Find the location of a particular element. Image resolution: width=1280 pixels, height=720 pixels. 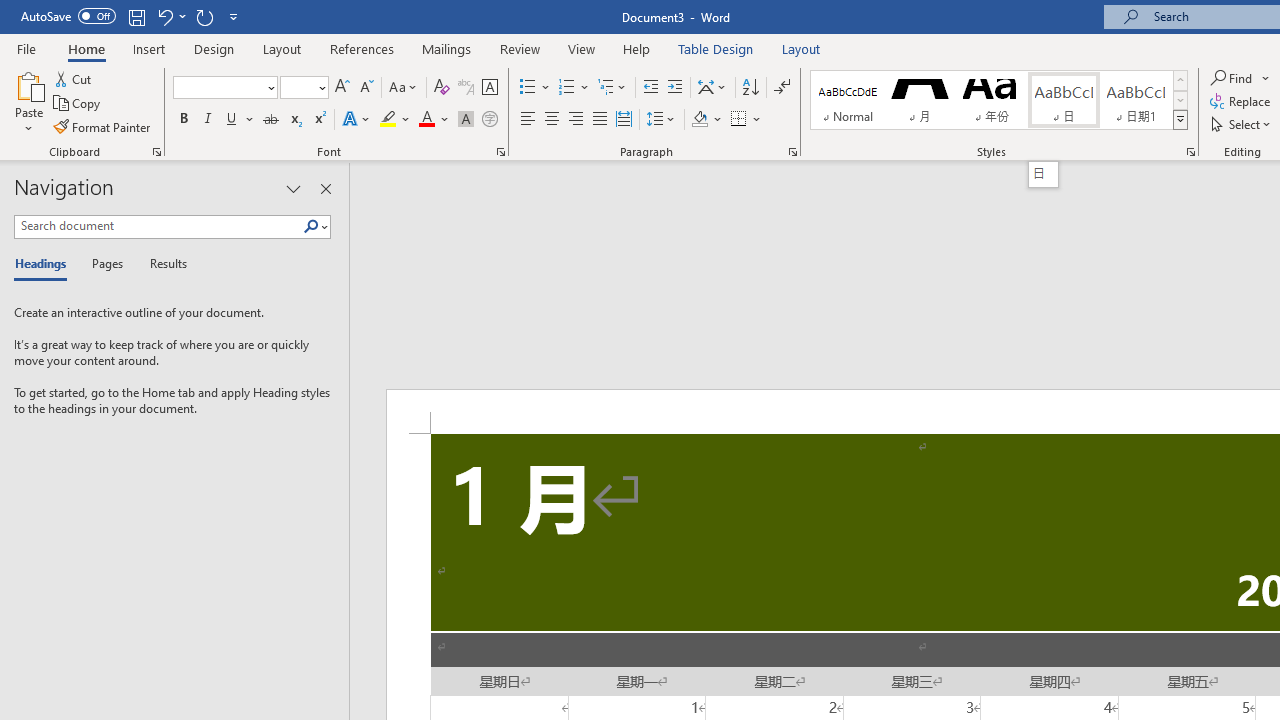

Bullets is located at coordinates (536, 88).